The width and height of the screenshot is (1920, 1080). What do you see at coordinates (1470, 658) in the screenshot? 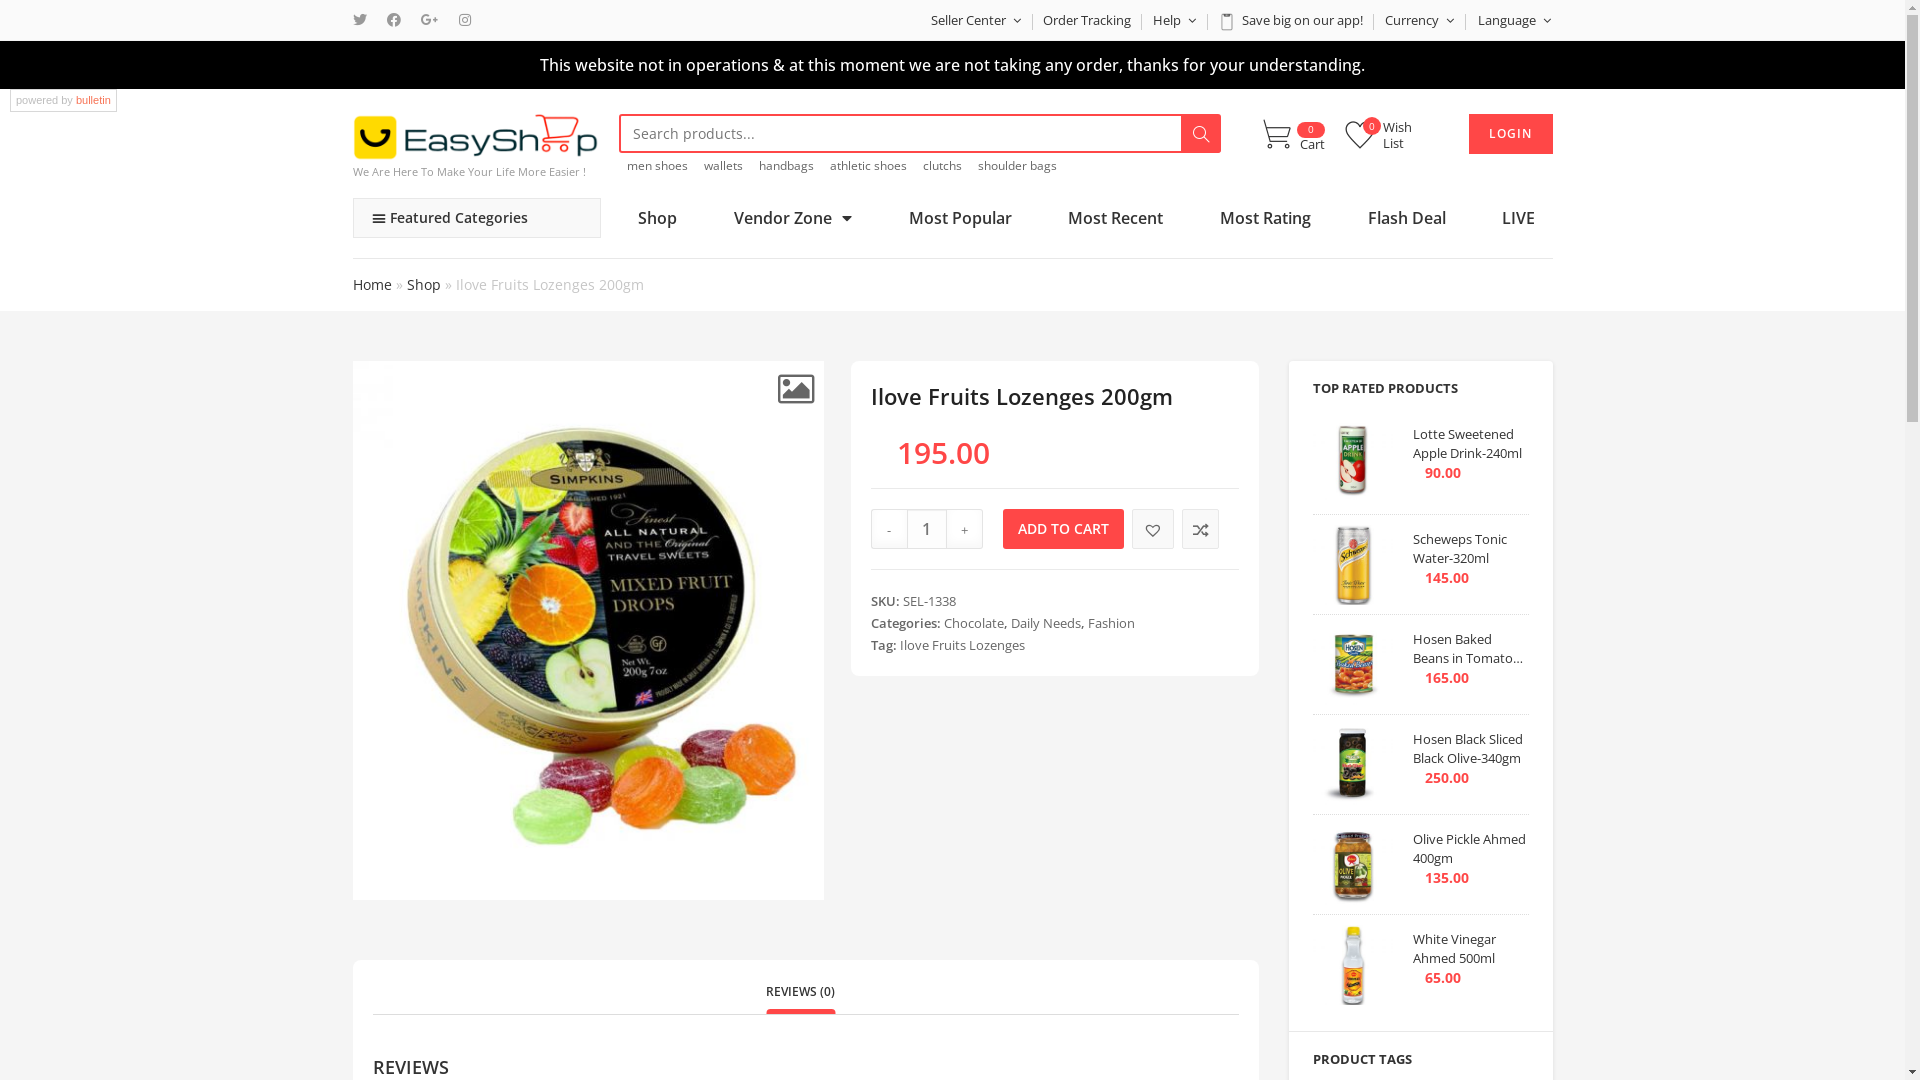
I see `Hosen Baked Beans in Tomato Sauce-425gm` at bounding box center [1470, 658].